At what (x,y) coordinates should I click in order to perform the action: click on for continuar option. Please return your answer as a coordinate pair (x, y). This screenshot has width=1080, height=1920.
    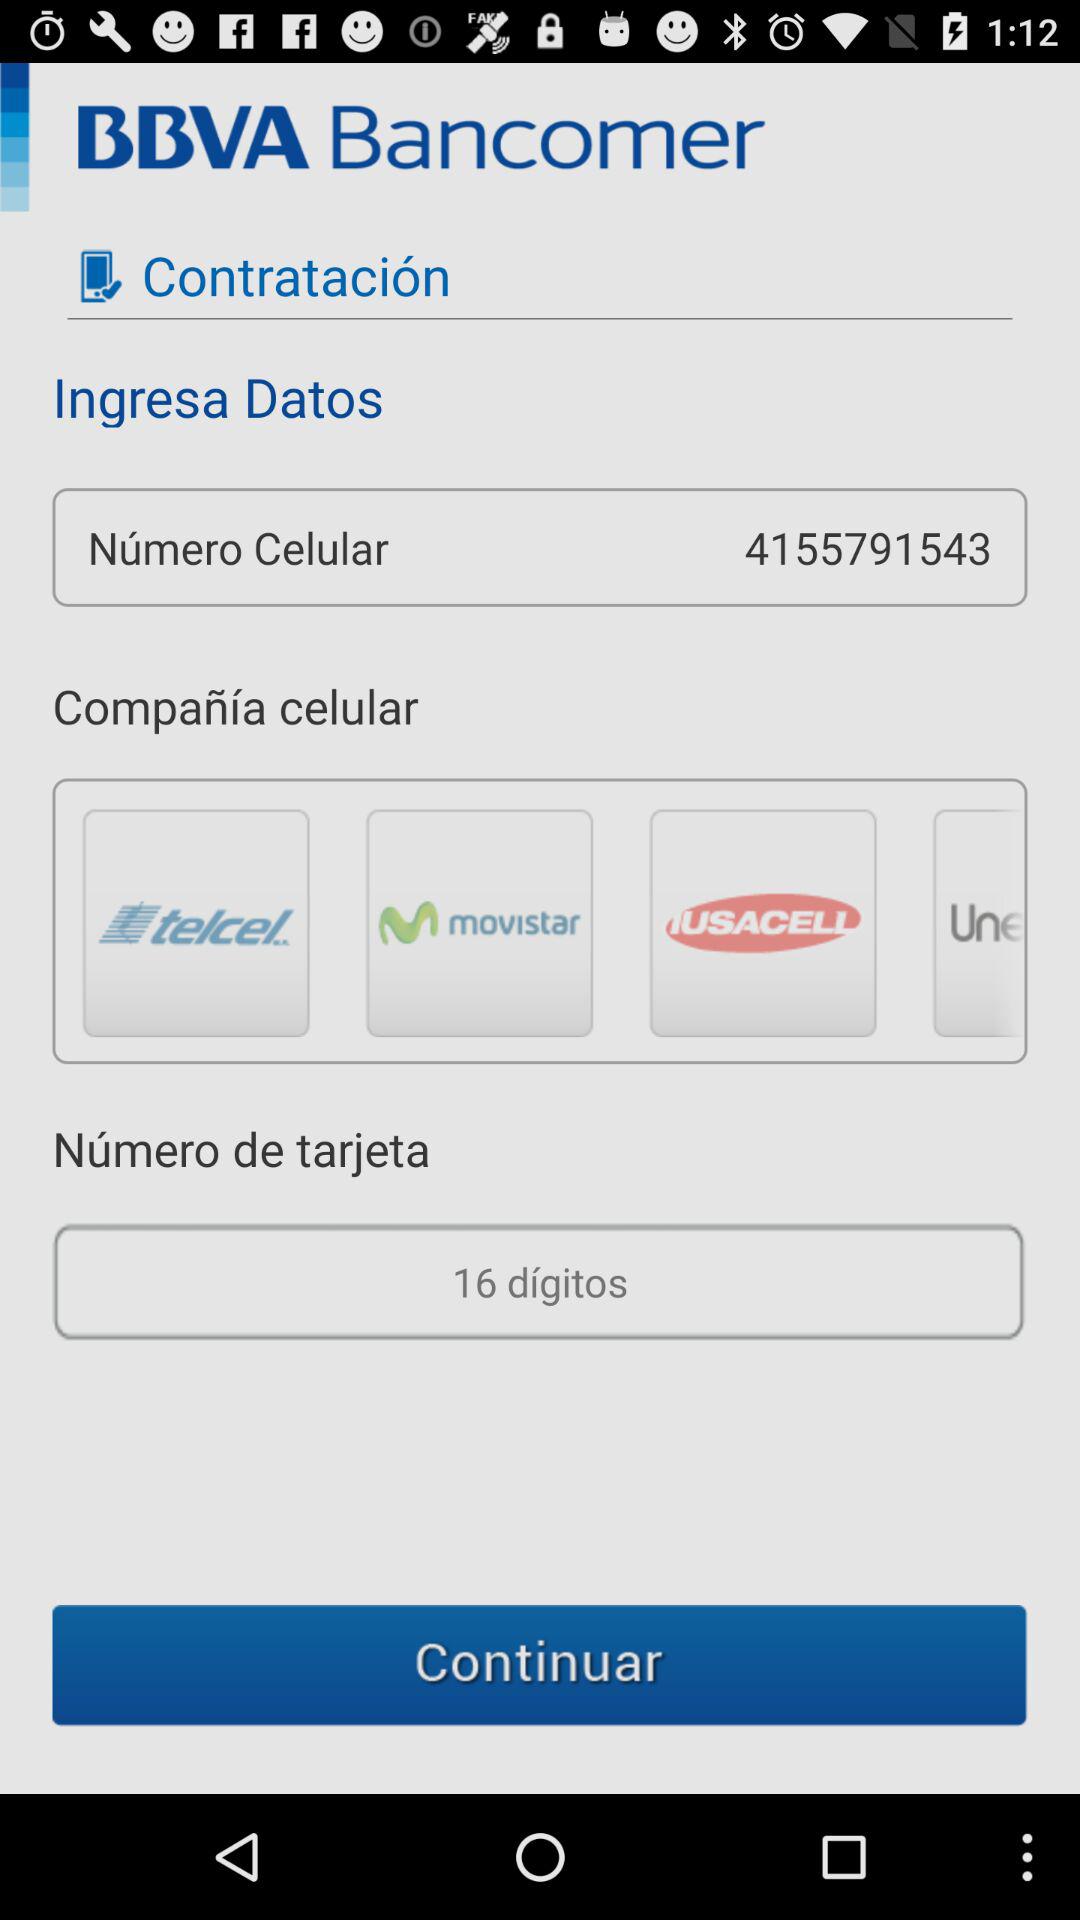
    Looking at the image, I should click on (540, 1666).